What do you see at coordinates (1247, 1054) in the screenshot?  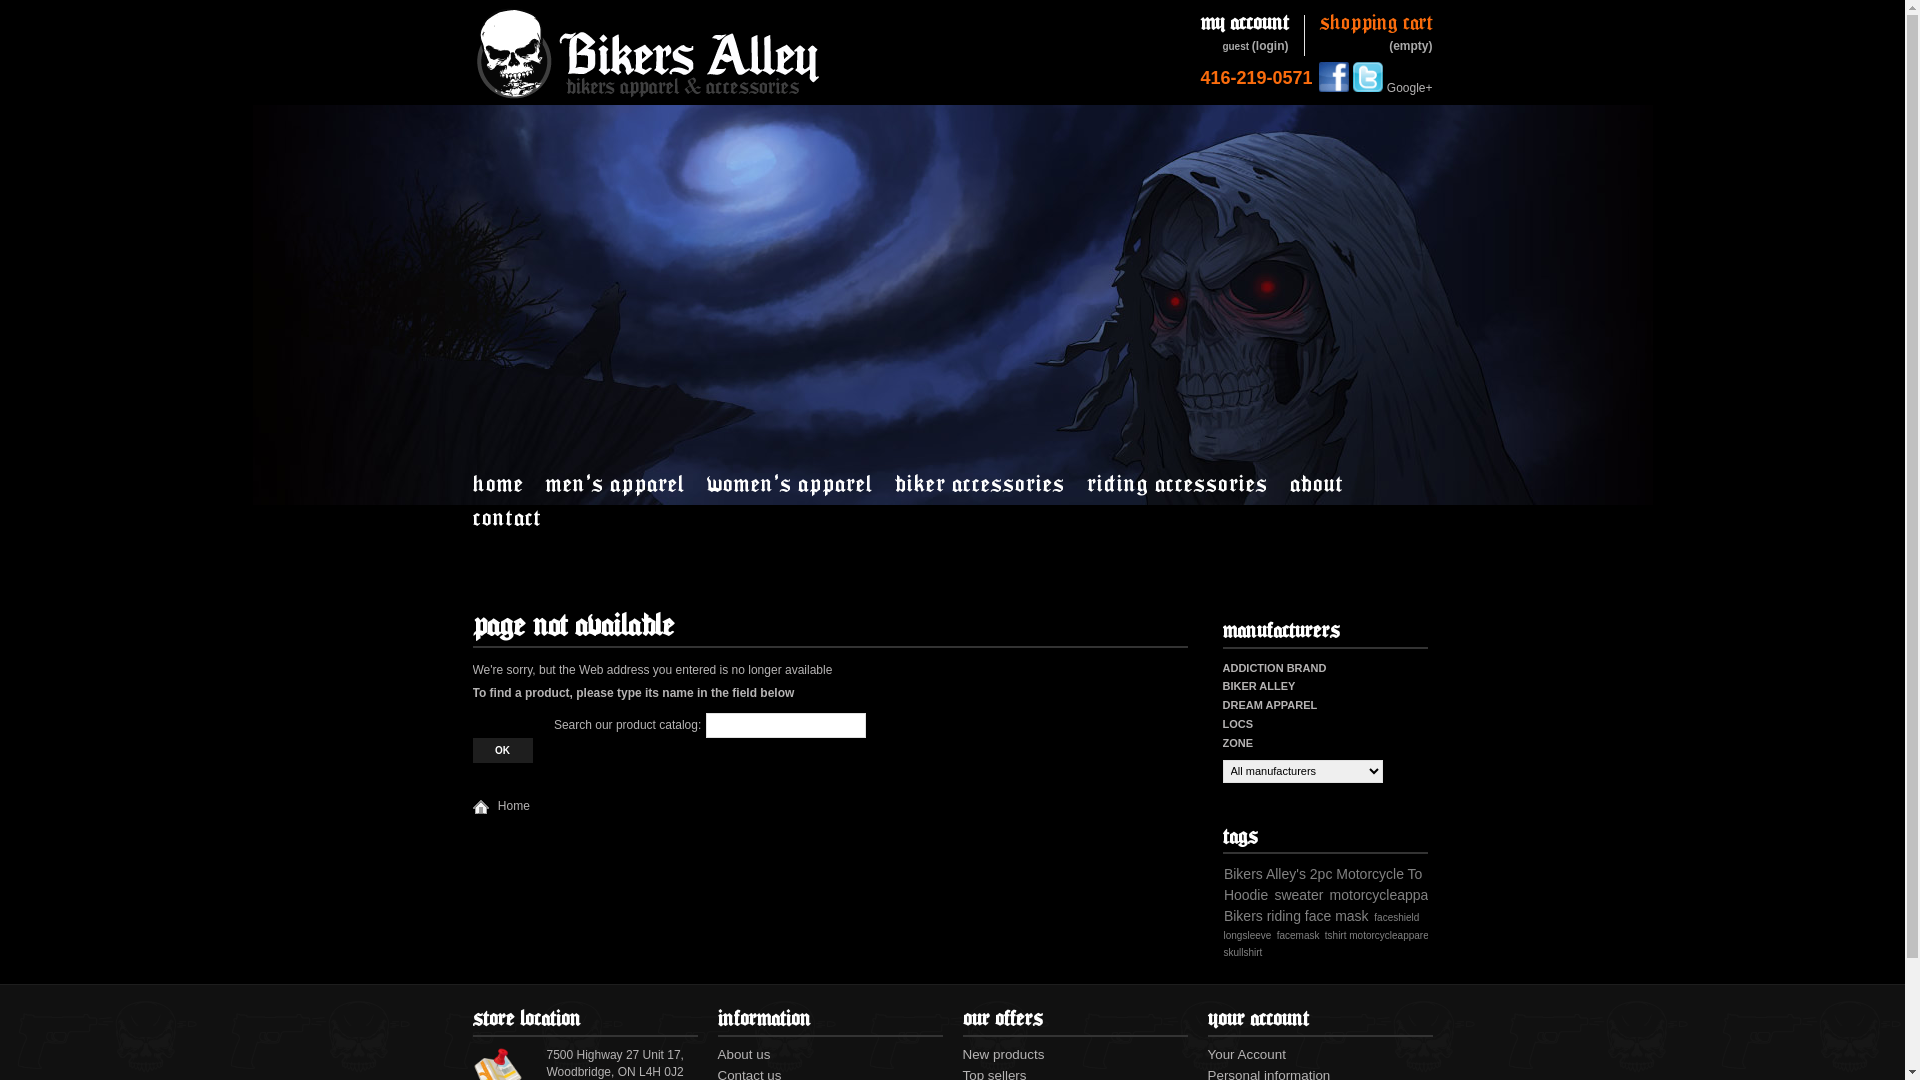 I see `Your Account` at bounding box center [1247, 1054].